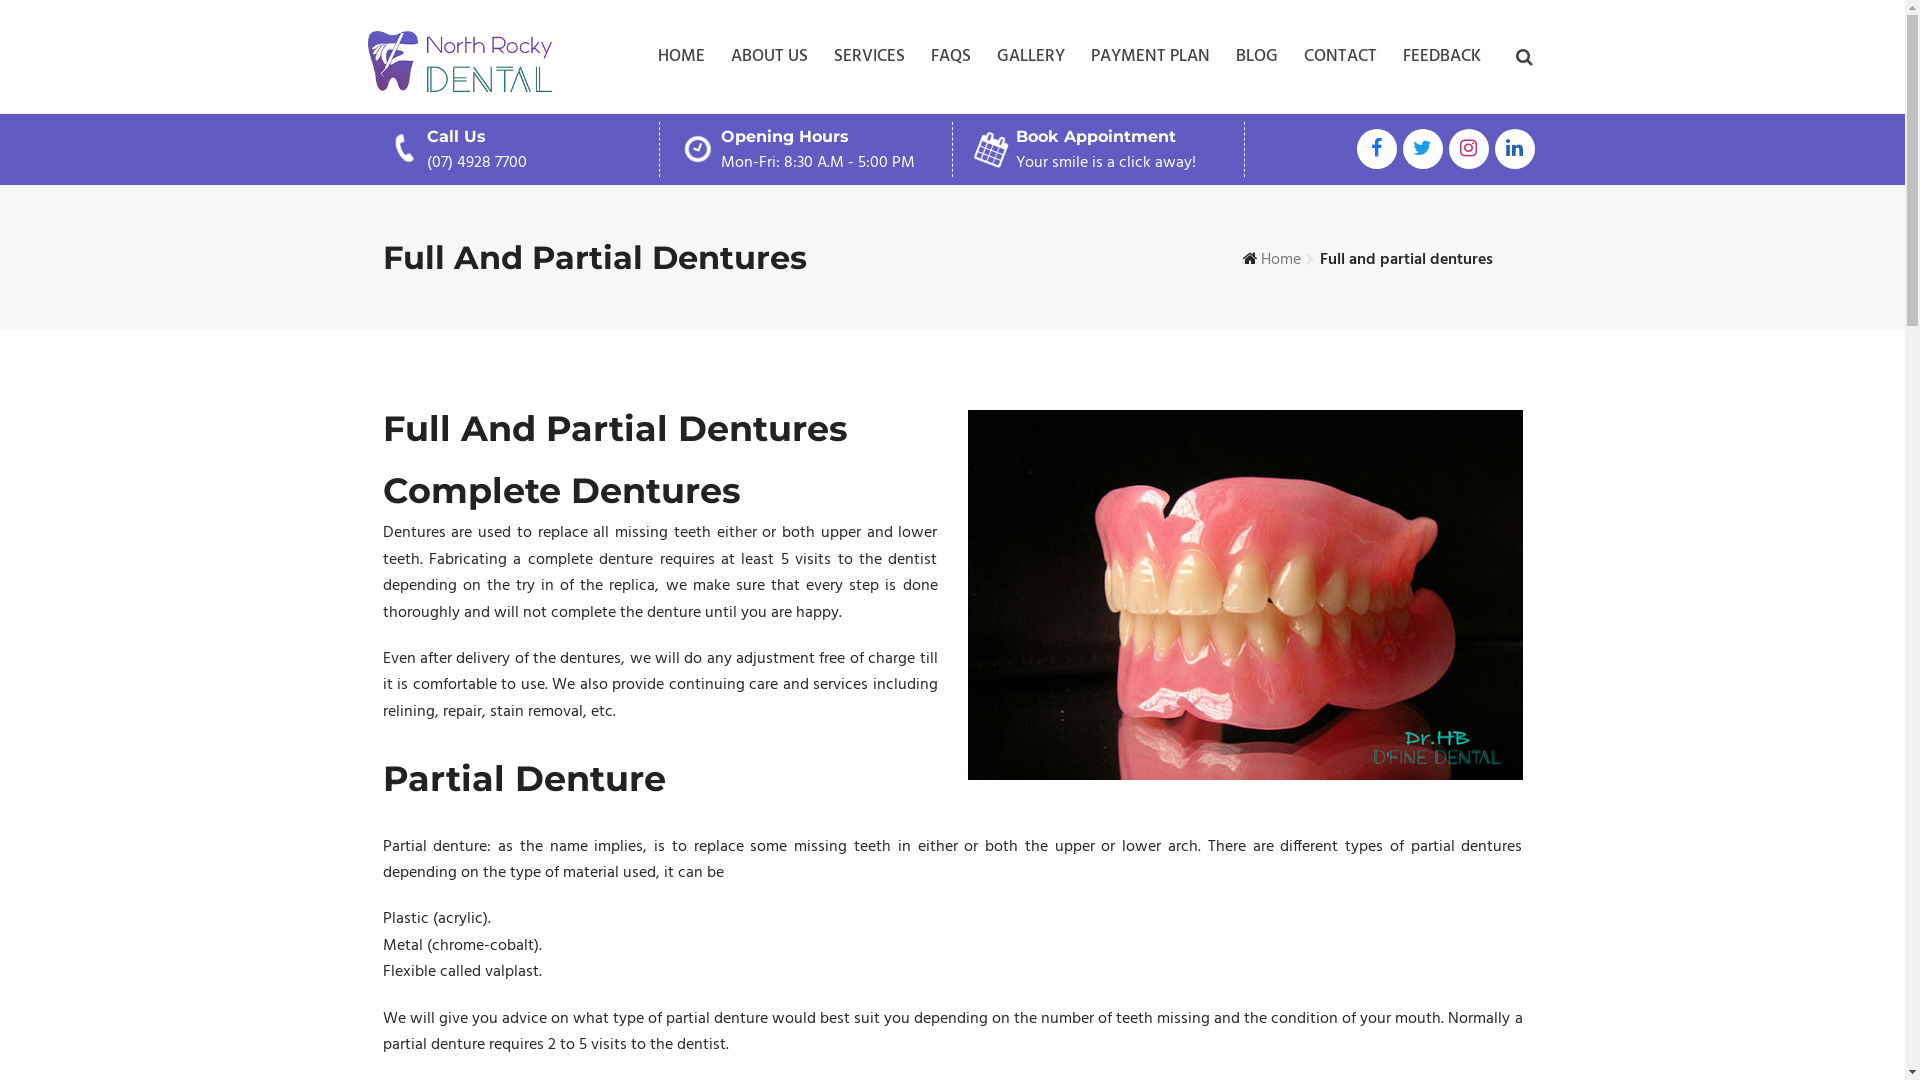 This screenshot has height=1080, width=1920. I want to click on HOME, so click(682, 57).